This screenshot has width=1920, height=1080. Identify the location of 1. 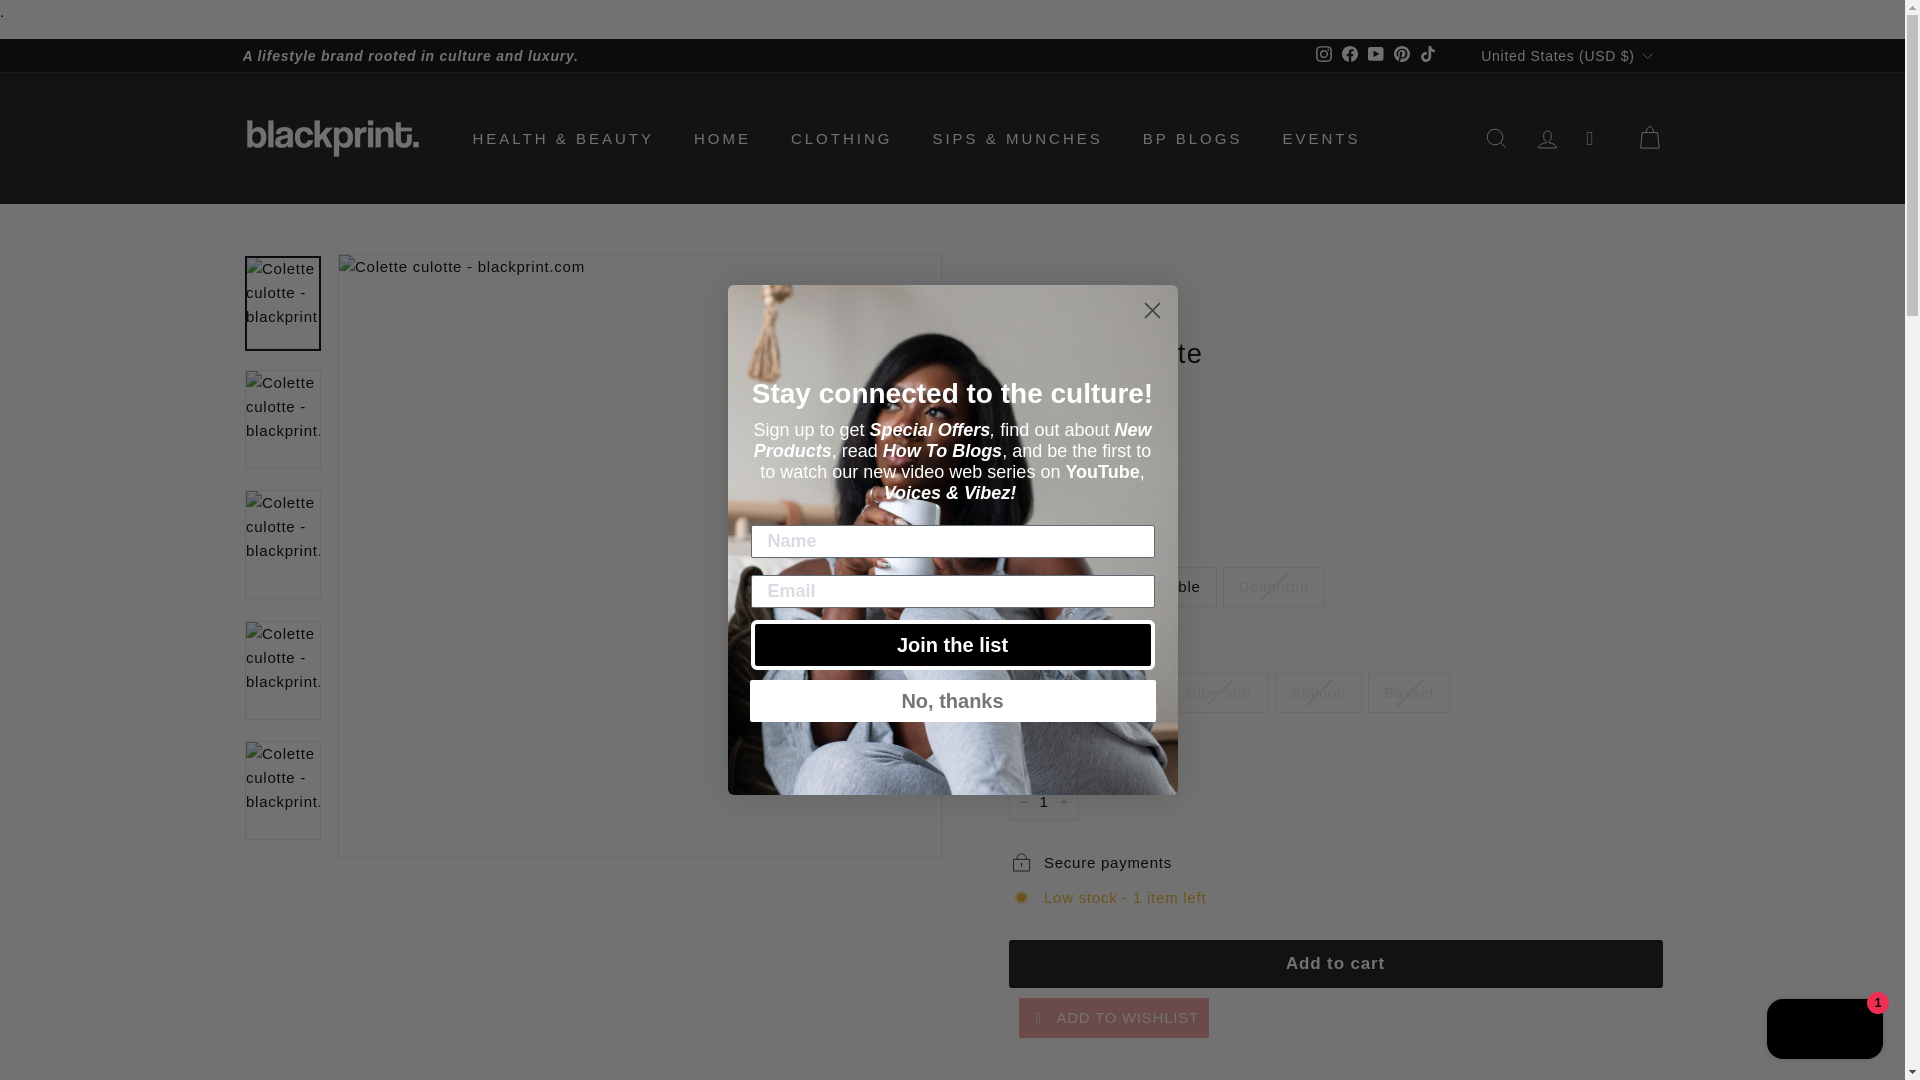
(1042, 802).